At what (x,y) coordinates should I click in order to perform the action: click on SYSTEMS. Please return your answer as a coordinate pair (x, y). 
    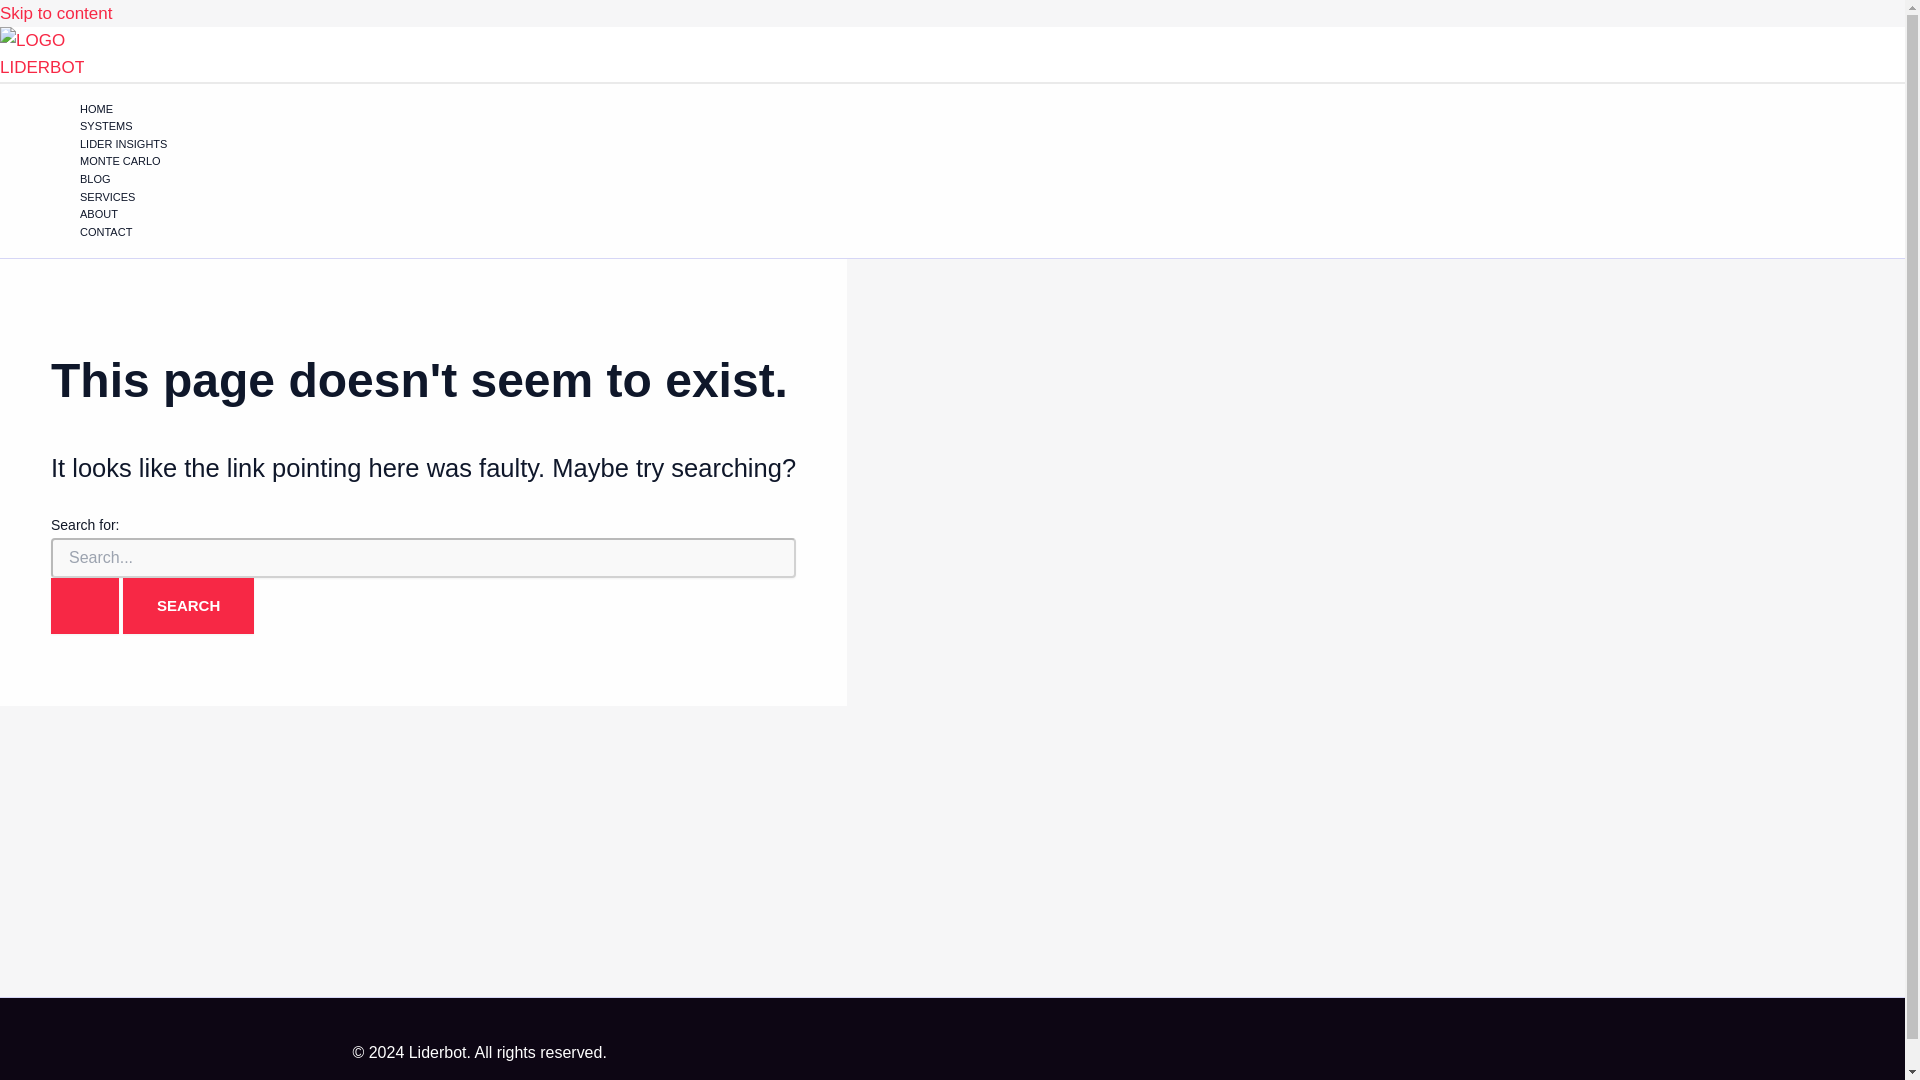
    Looking at the image, I should click on (140, 126).